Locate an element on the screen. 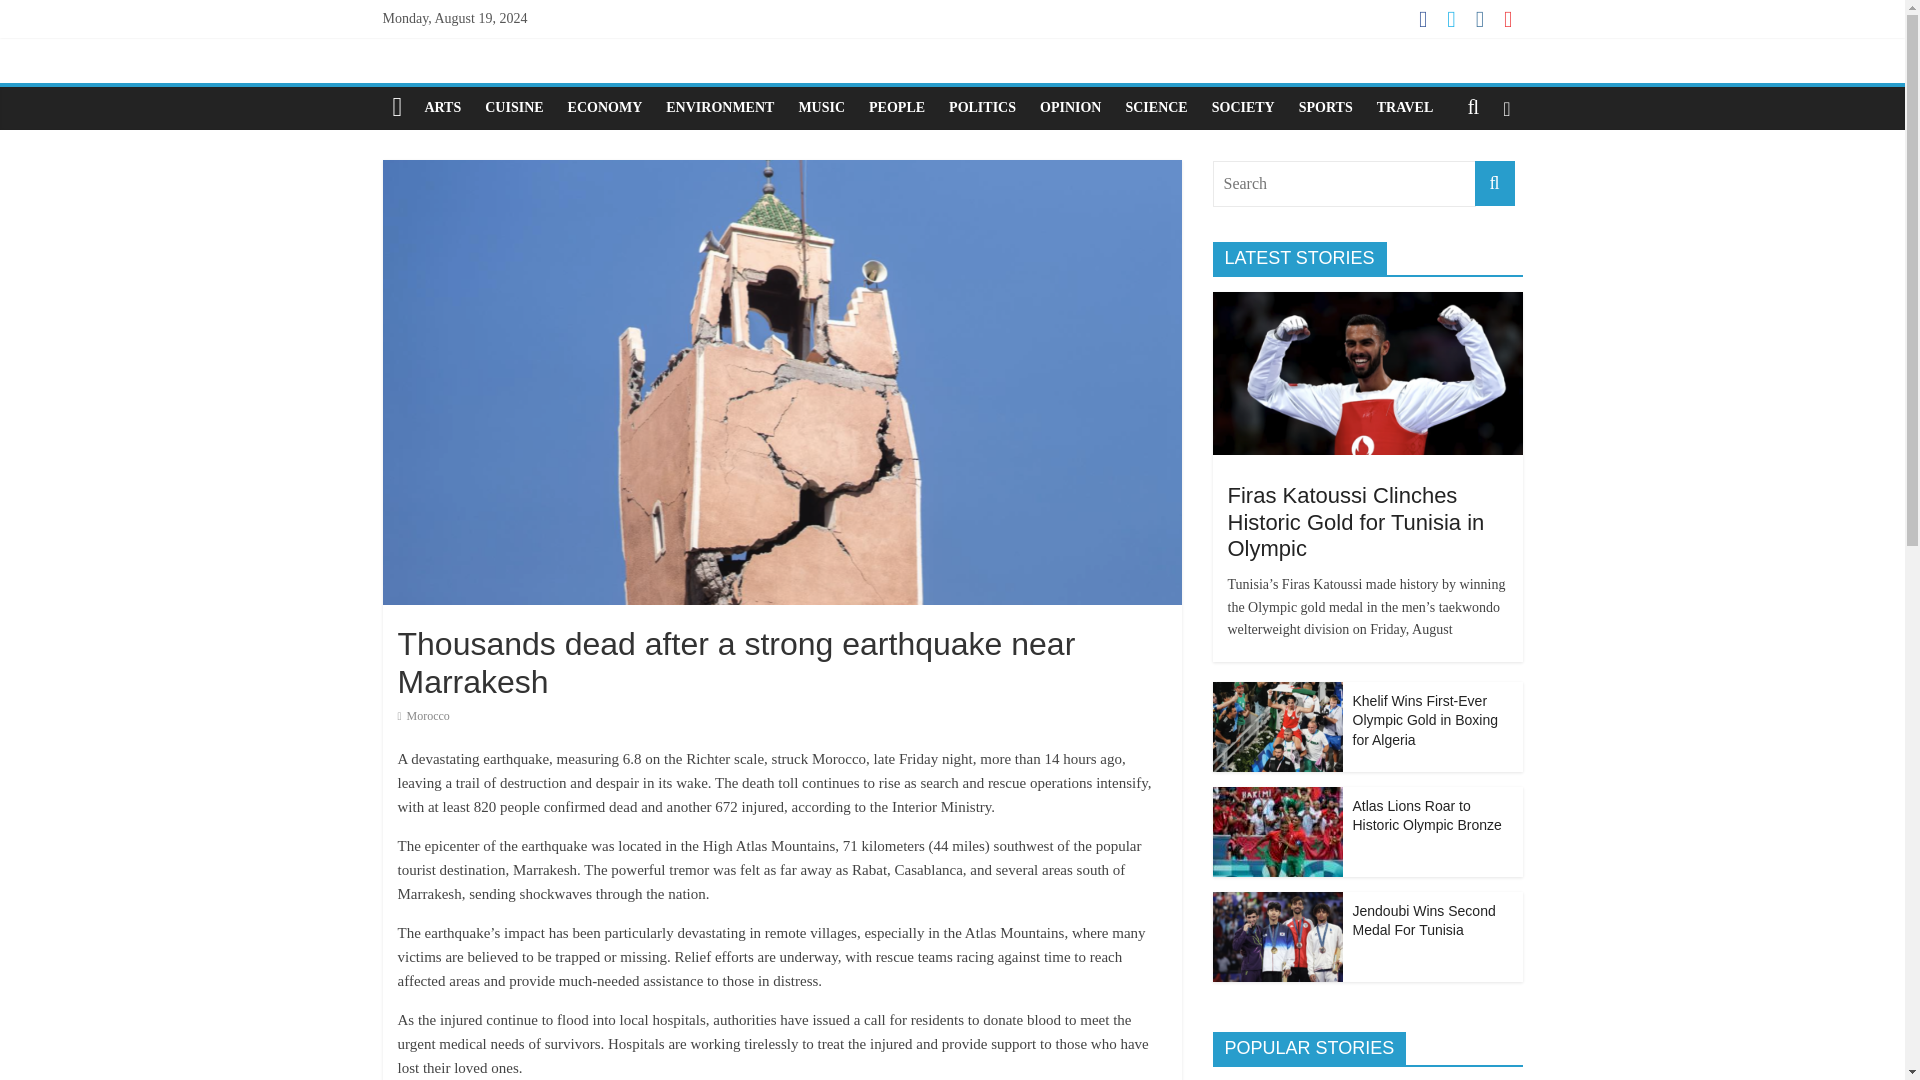  OPINION is located at coordinates (1070, 108).